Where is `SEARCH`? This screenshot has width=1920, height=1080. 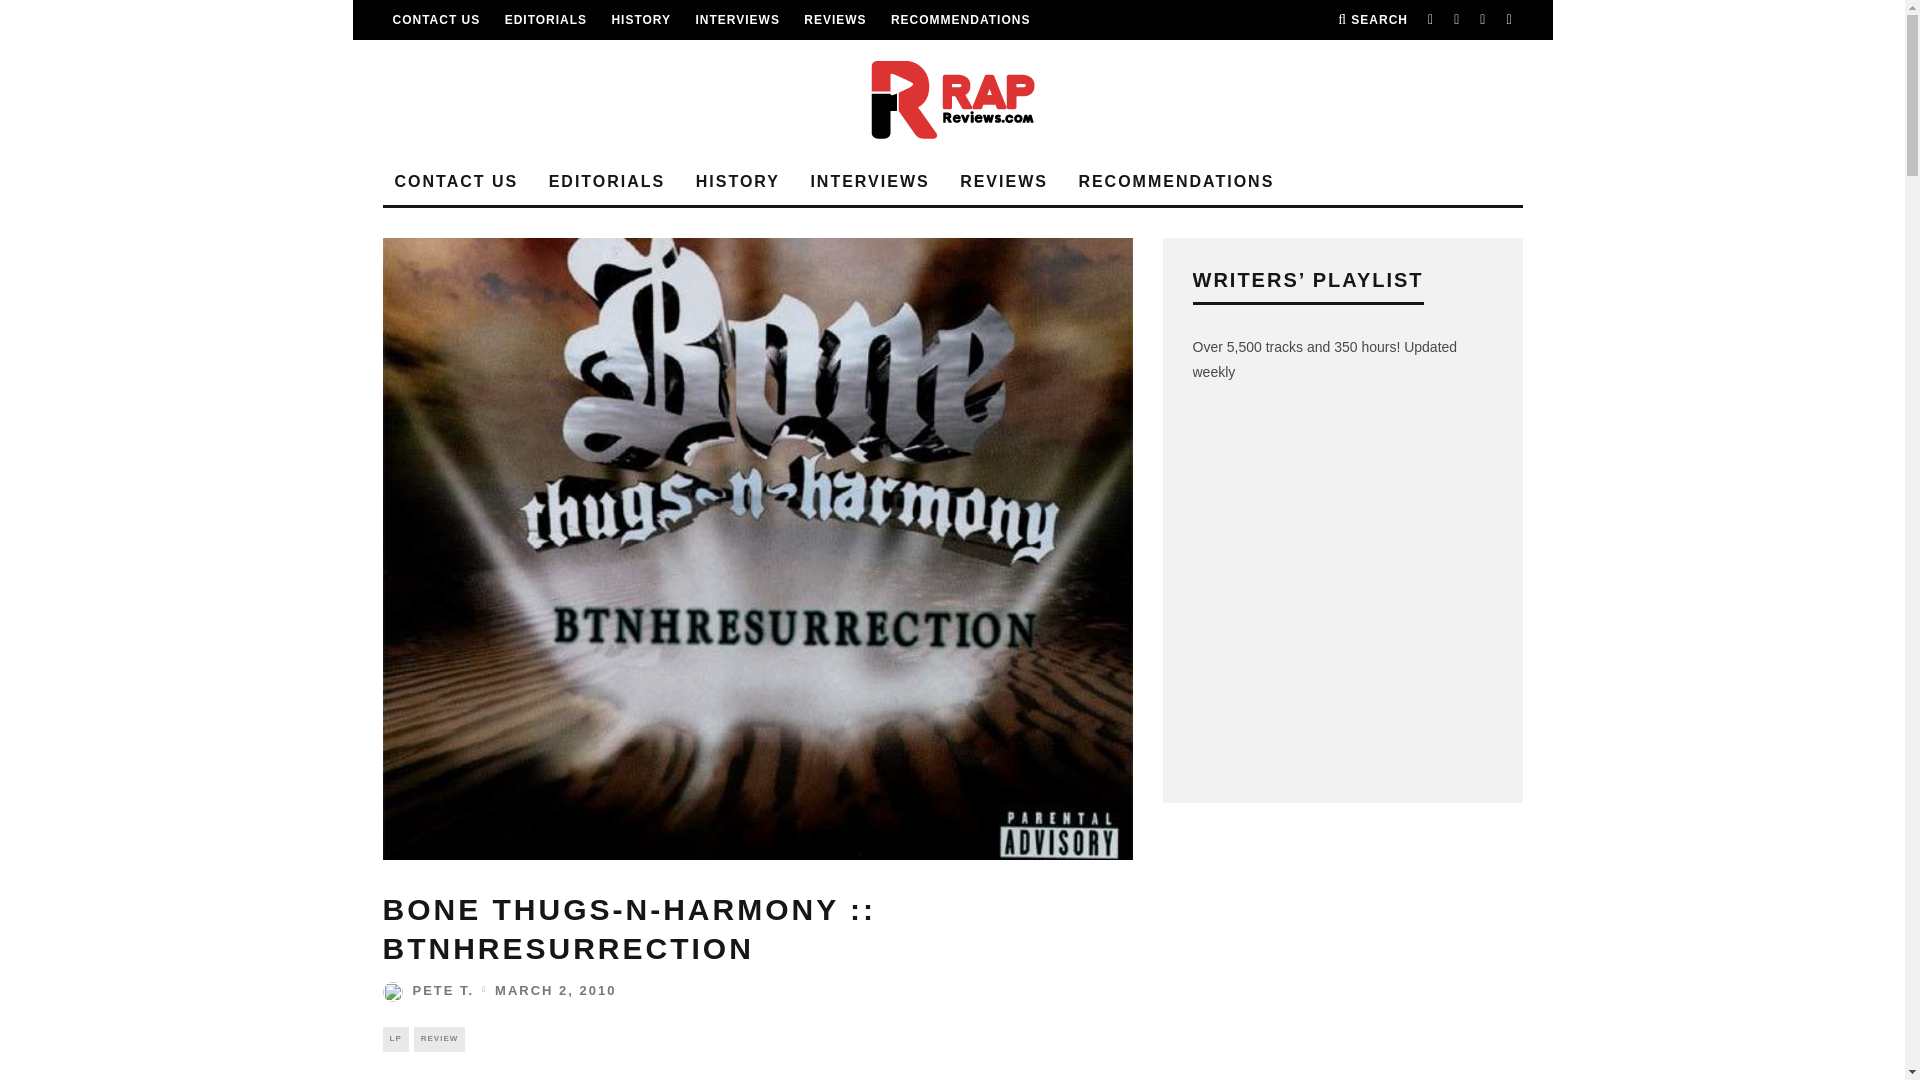 SEARCH is located at coordinates (1372, 20).